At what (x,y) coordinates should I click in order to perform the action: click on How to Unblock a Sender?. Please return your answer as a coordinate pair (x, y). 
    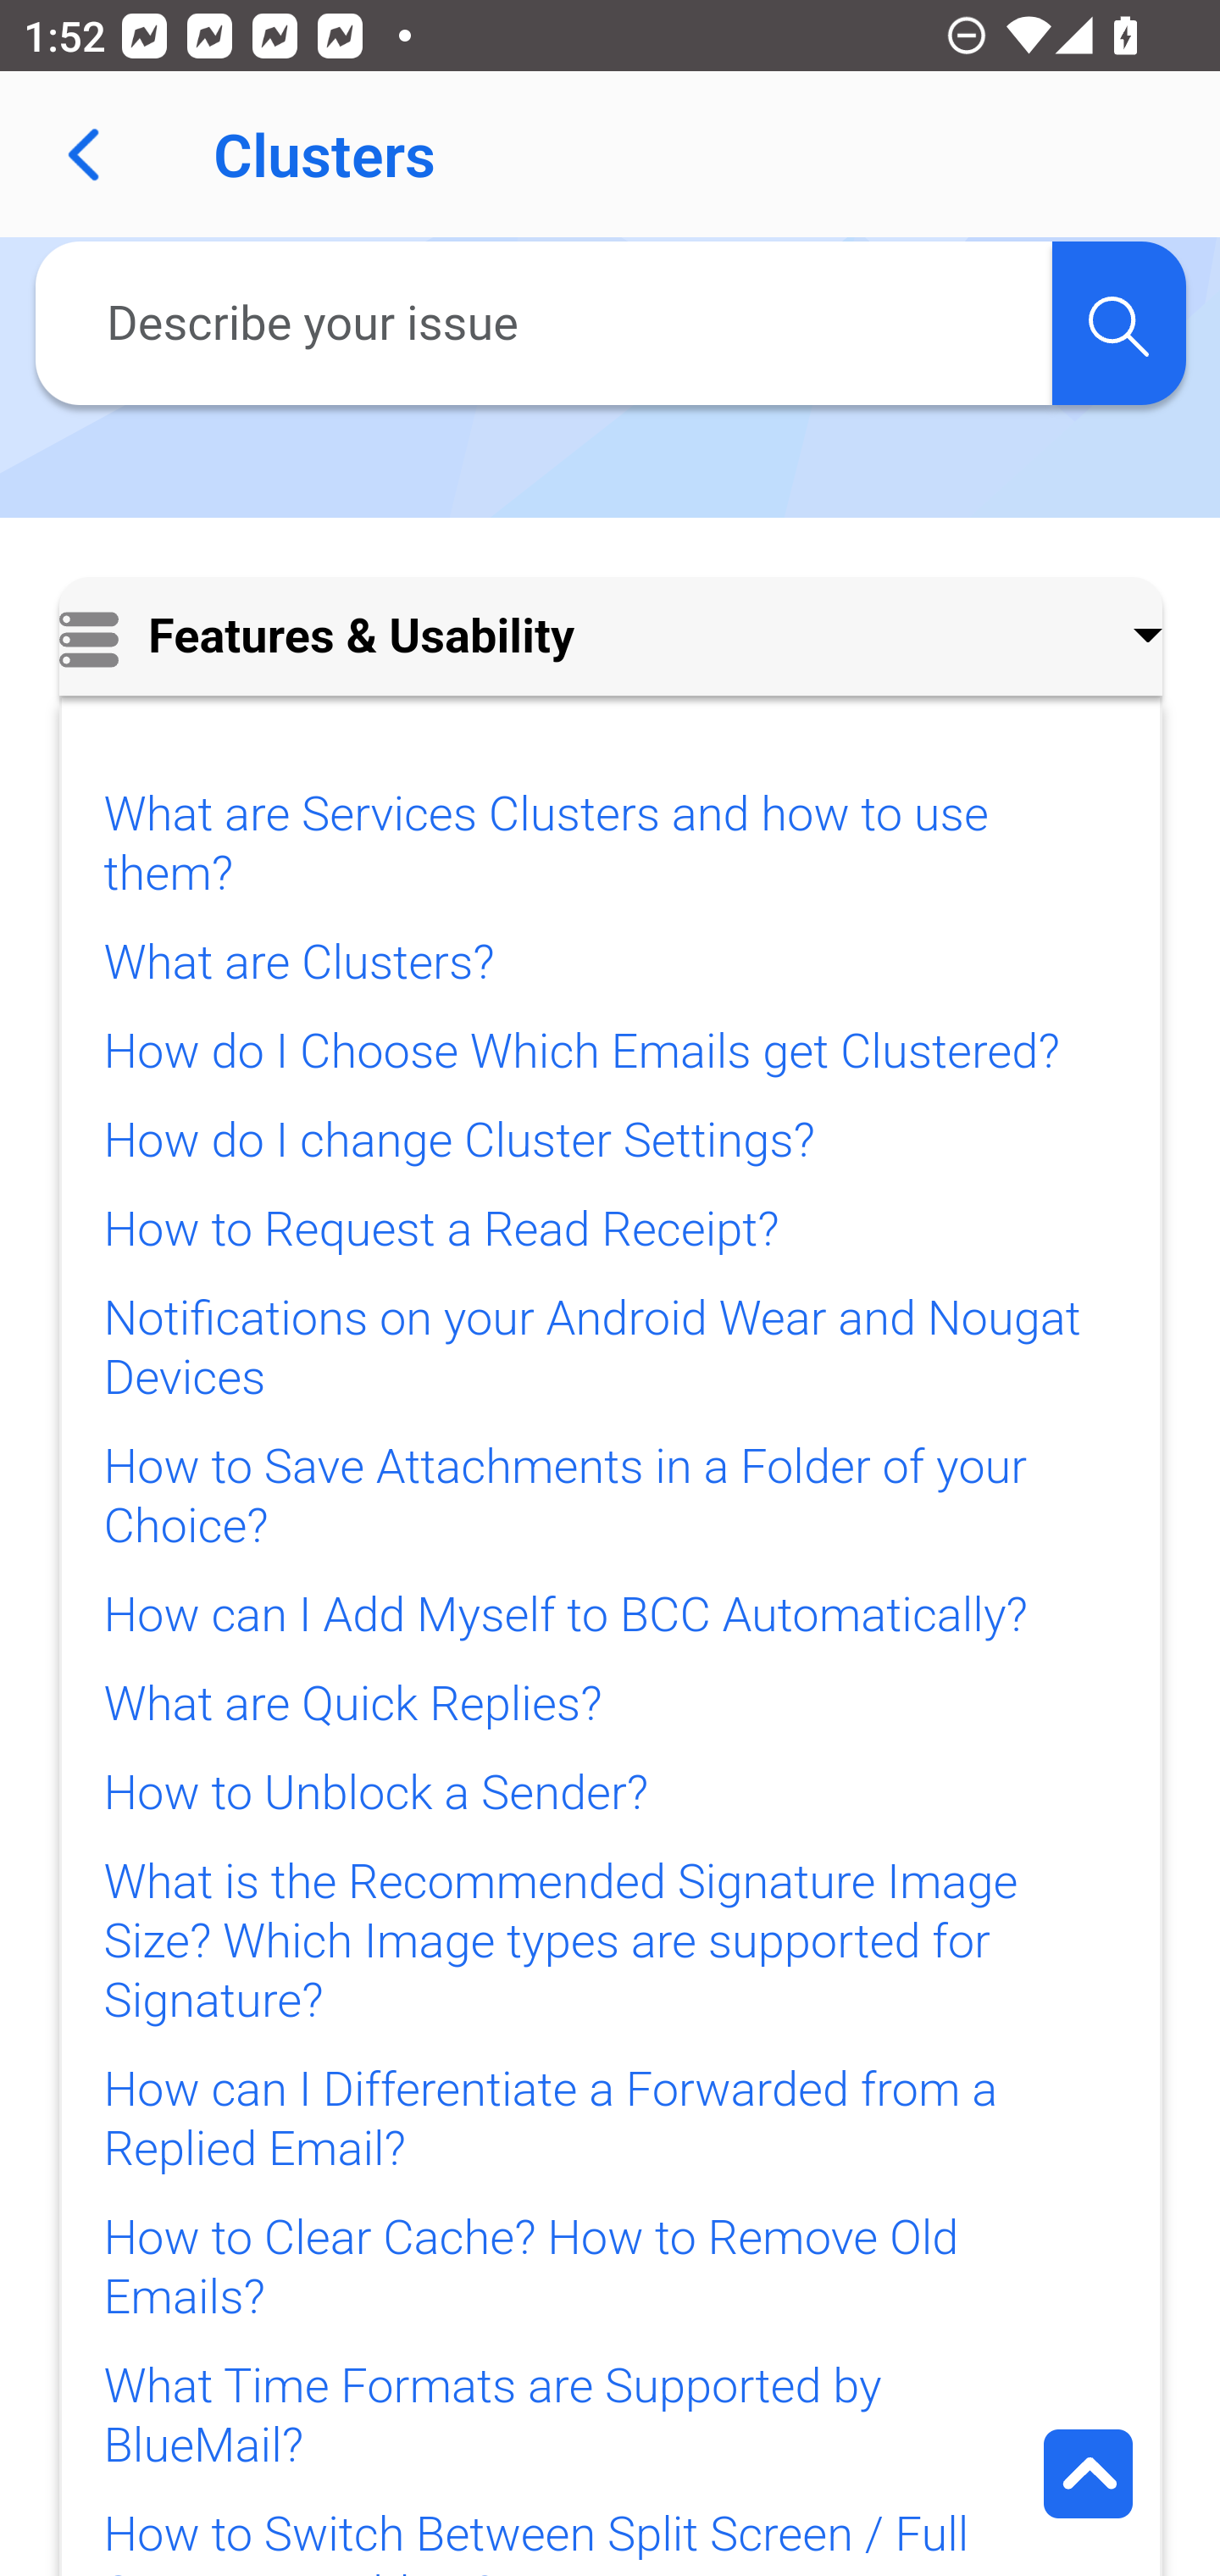
    Looking at the image, I should click on (374, 1794).